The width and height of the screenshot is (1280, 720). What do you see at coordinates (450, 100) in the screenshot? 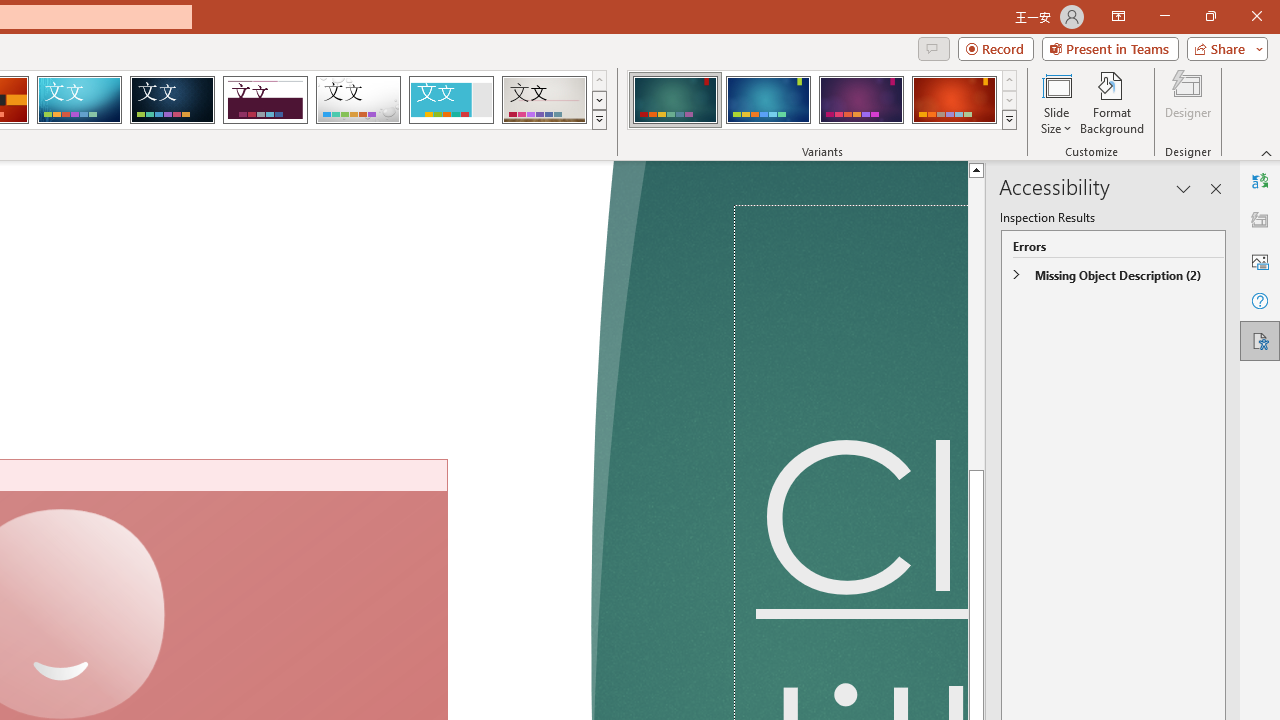
I see `Frame` at bounding box center [450, 100].